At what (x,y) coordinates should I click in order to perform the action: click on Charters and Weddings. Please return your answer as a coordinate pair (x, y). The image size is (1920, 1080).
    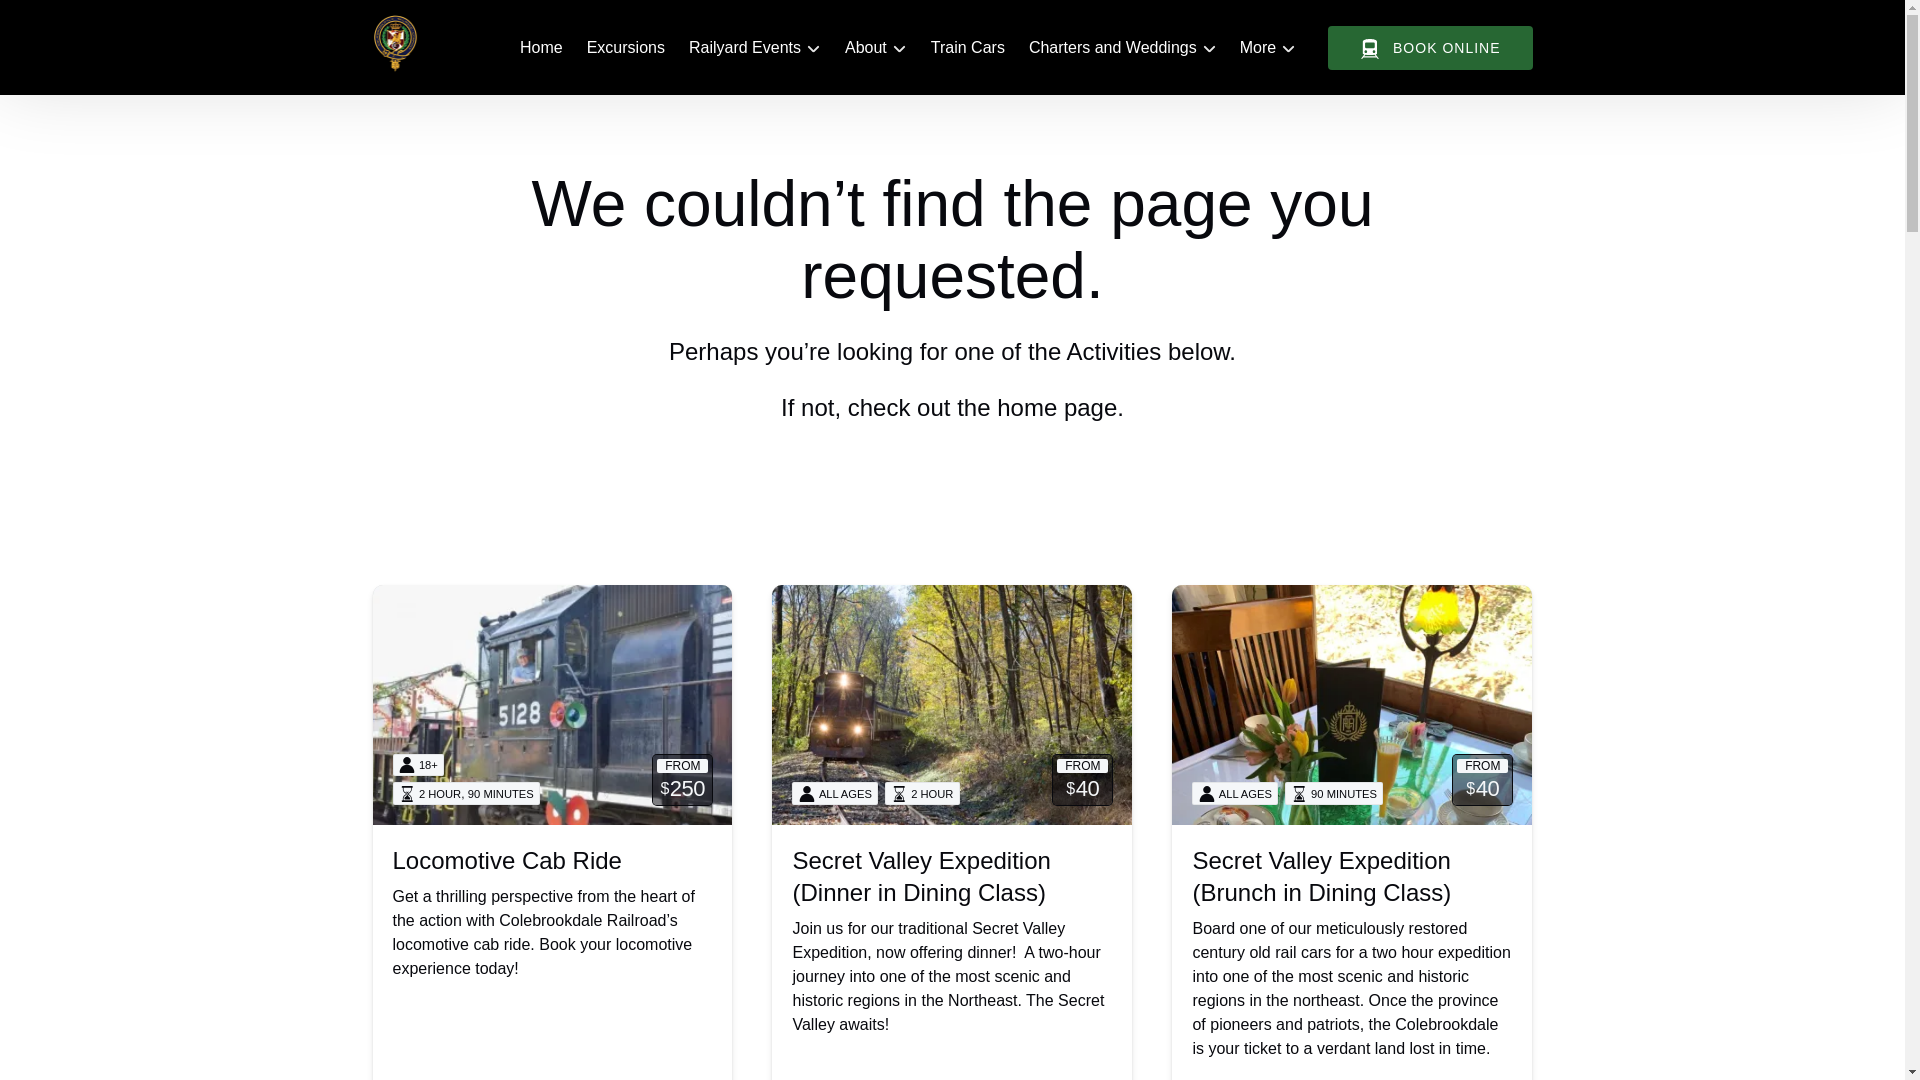
    Looking at the image, I should click on (1122, 48).